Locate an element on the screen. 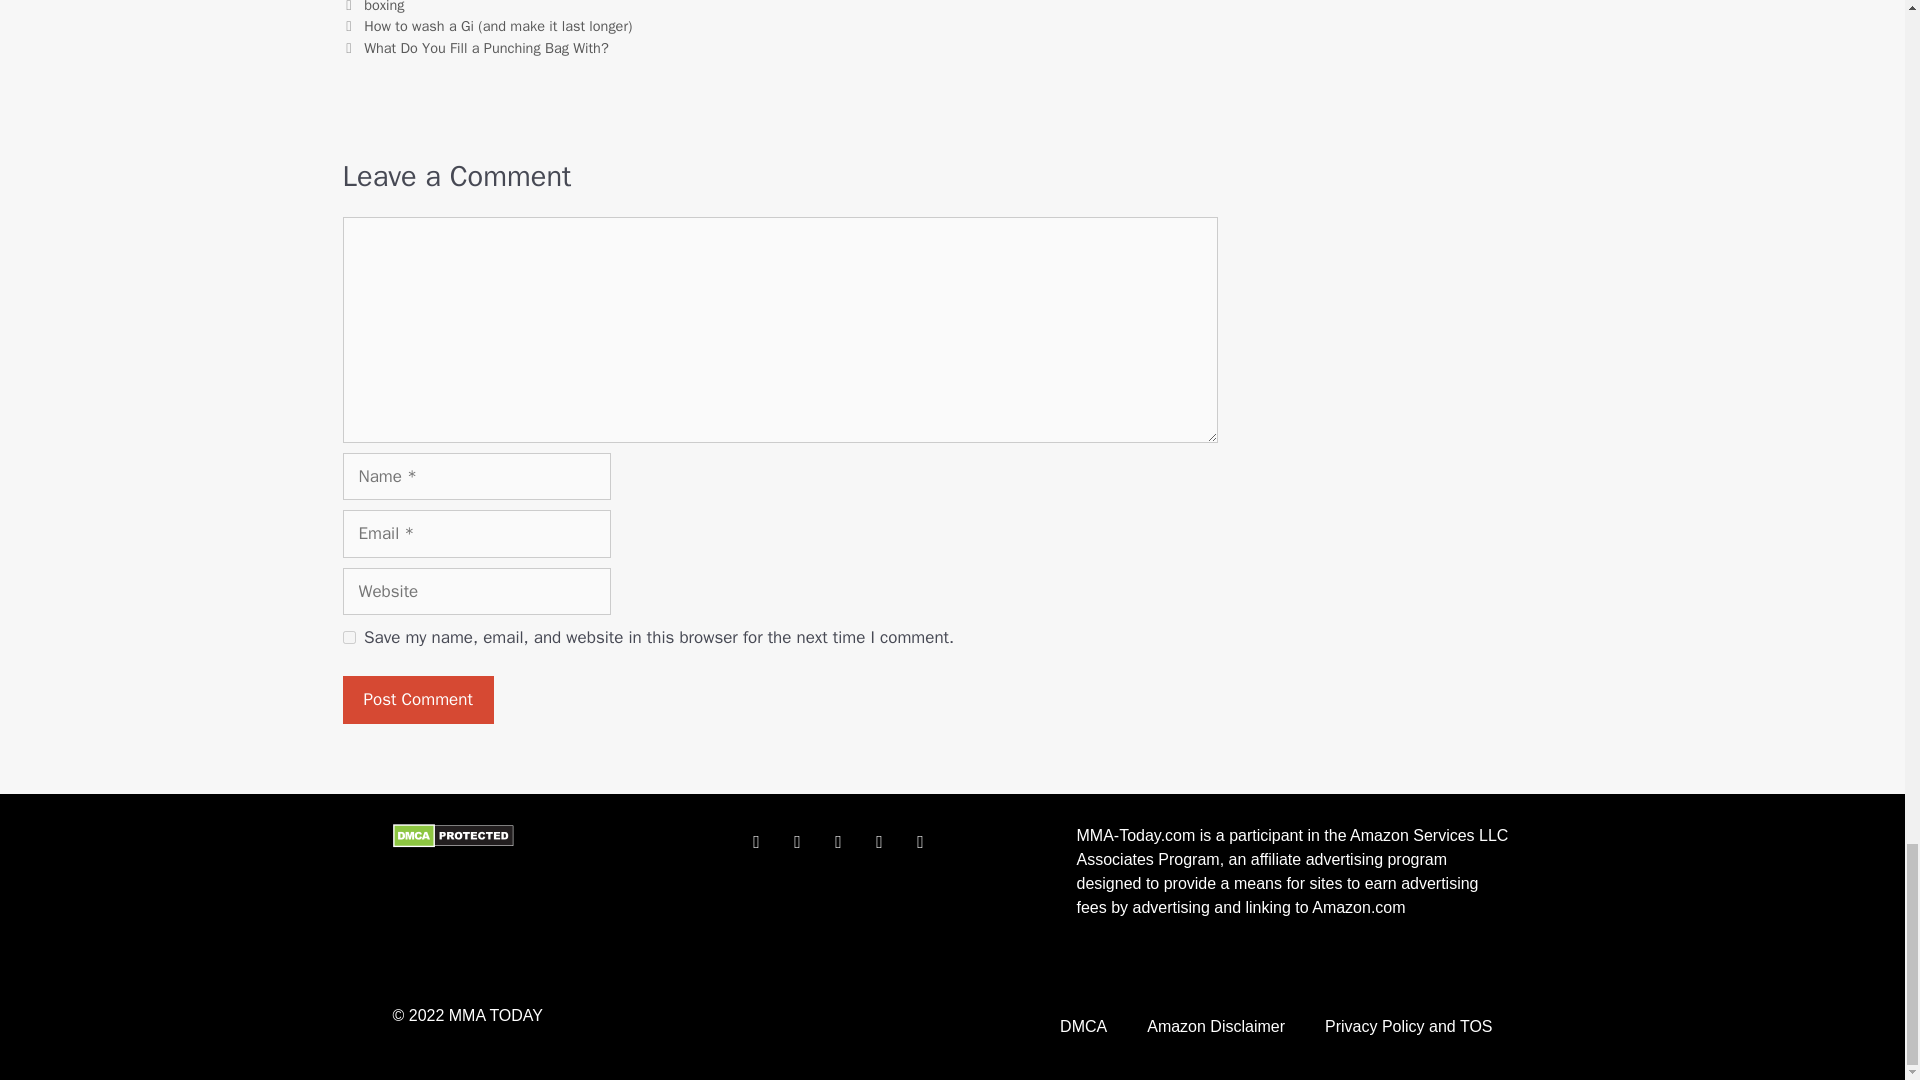 This screenshot has height=1080, width=1920. Post Comment is located at coordinates (417, 700).